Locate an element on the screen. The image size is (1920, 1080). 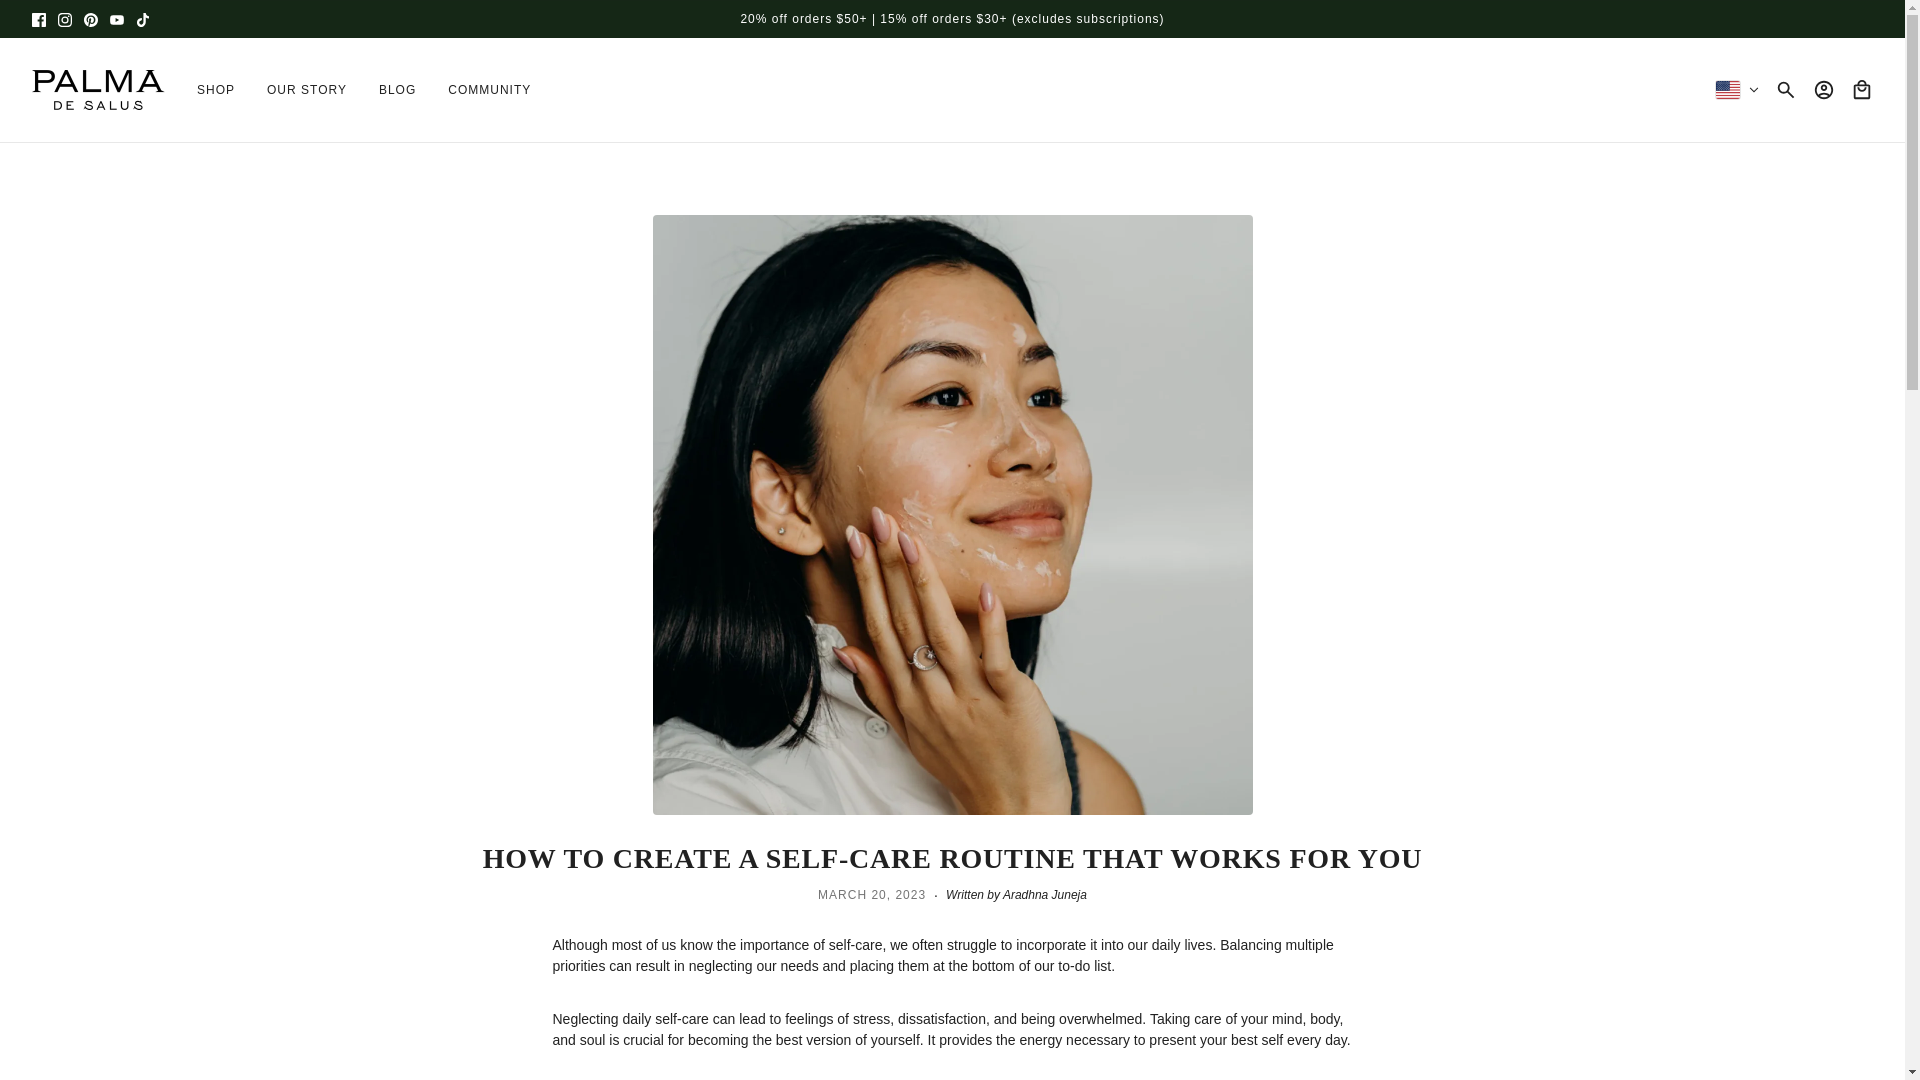
OUR STORY is located at coordinates (306, 89).